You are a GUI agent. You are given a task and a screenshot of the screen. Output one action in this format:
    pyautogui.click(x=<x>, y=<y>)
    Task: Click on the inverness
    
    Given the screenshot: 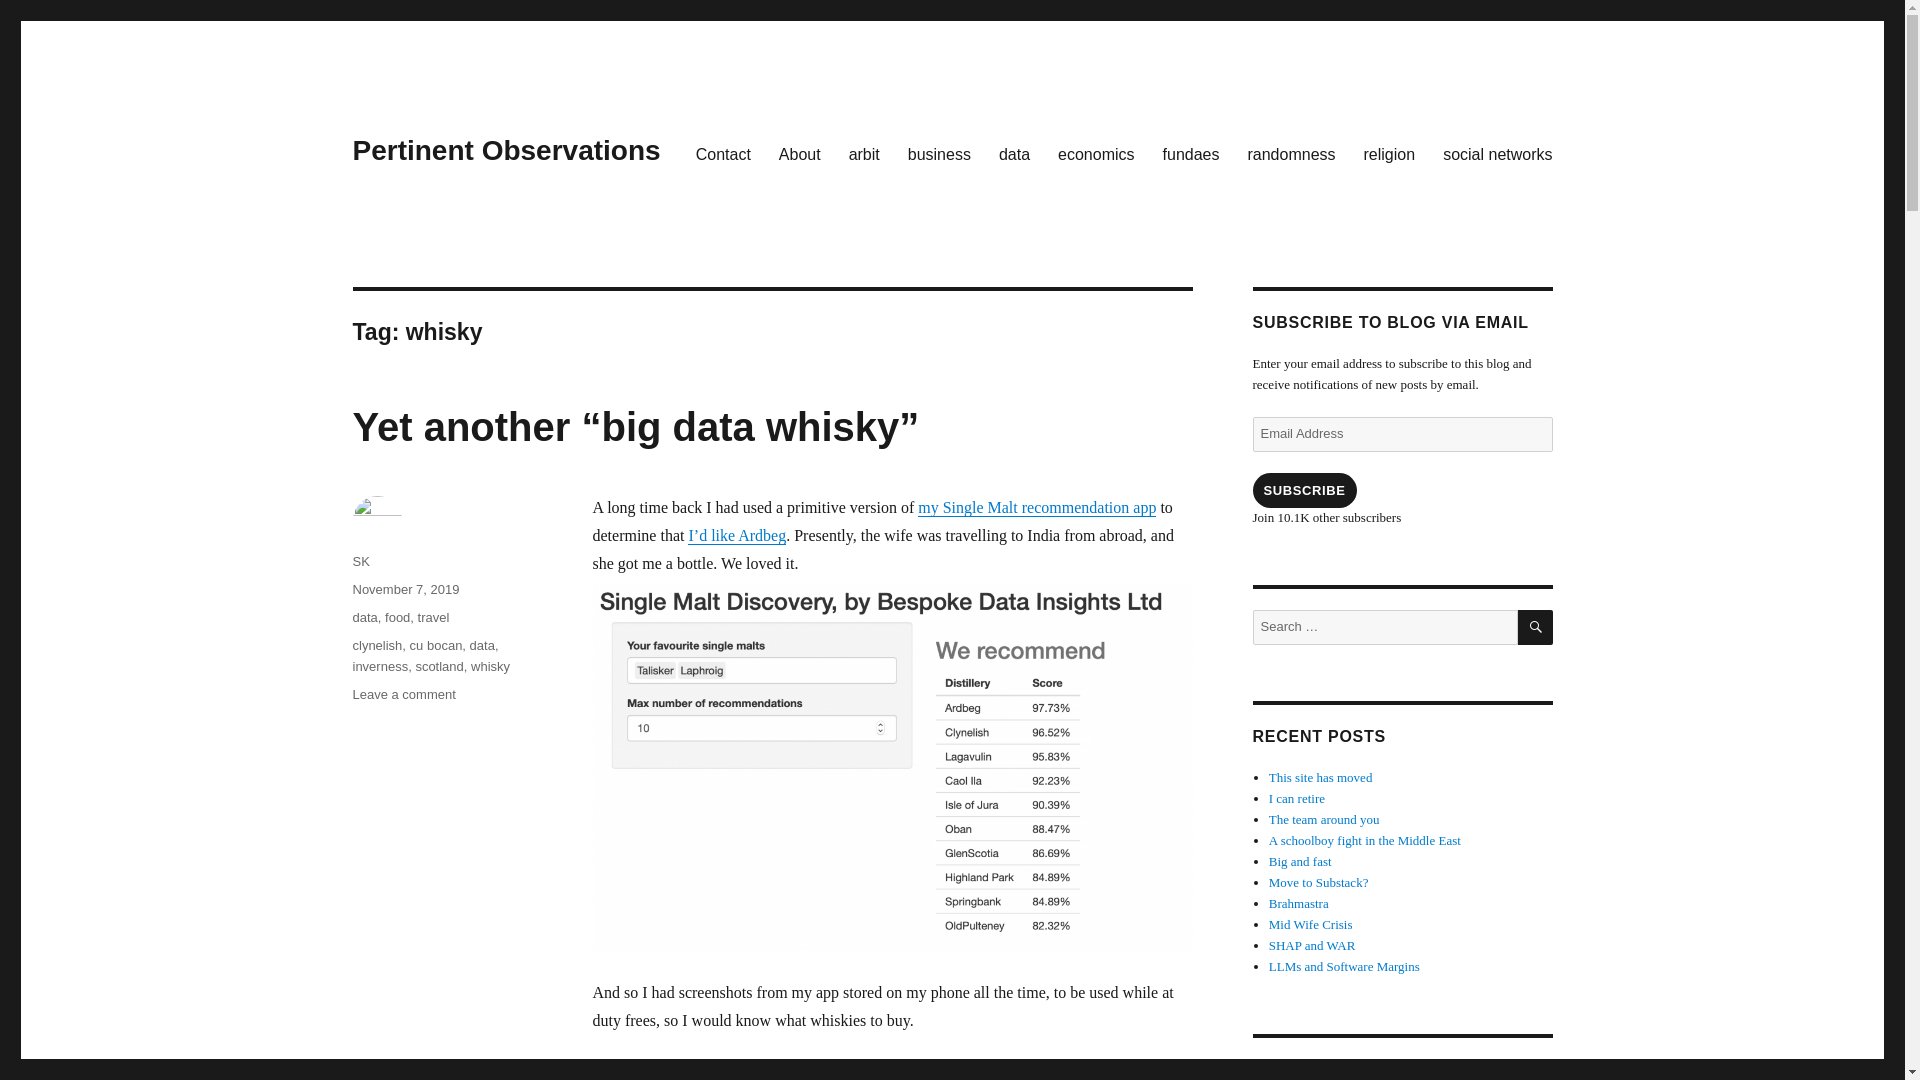 What is the action you would take?
    pyautogui.click(x=379, y=666)
    